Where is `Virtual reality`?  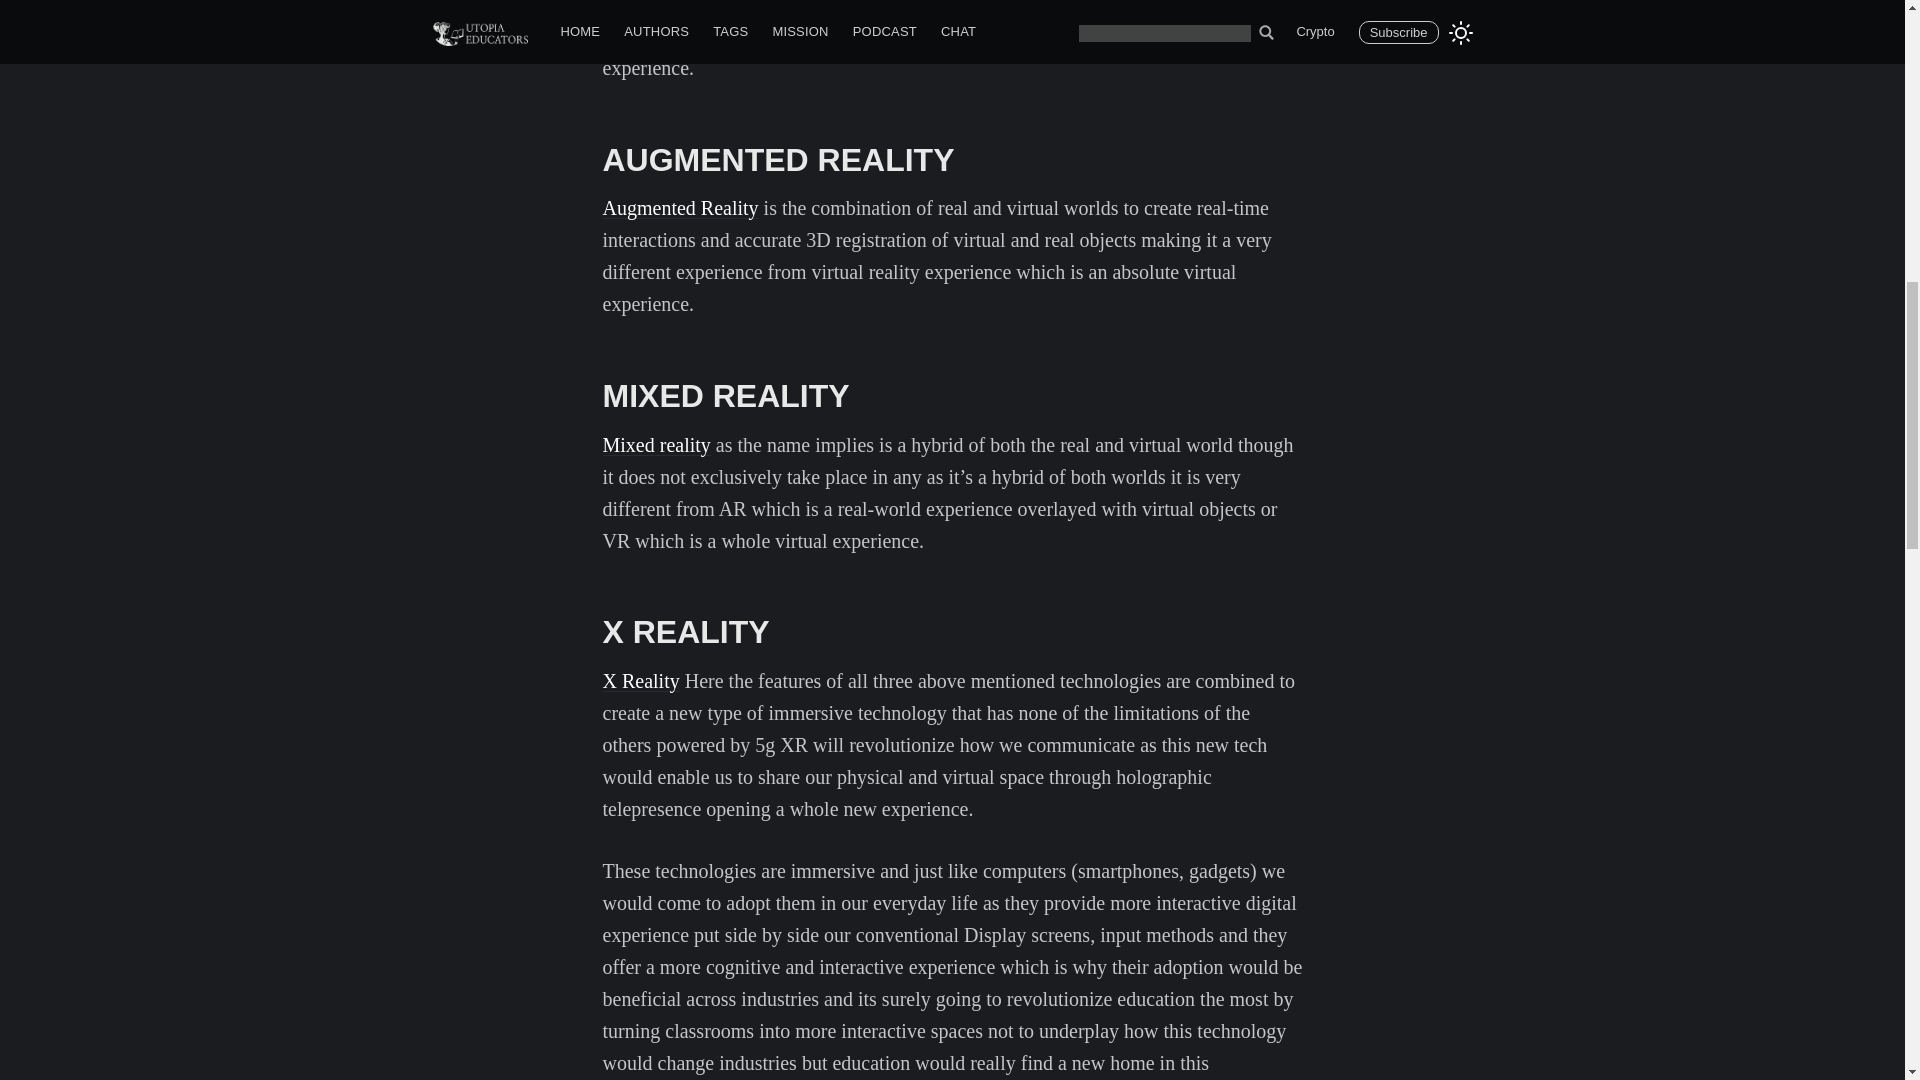 Virtual reality is located at coordinates (658, 8).